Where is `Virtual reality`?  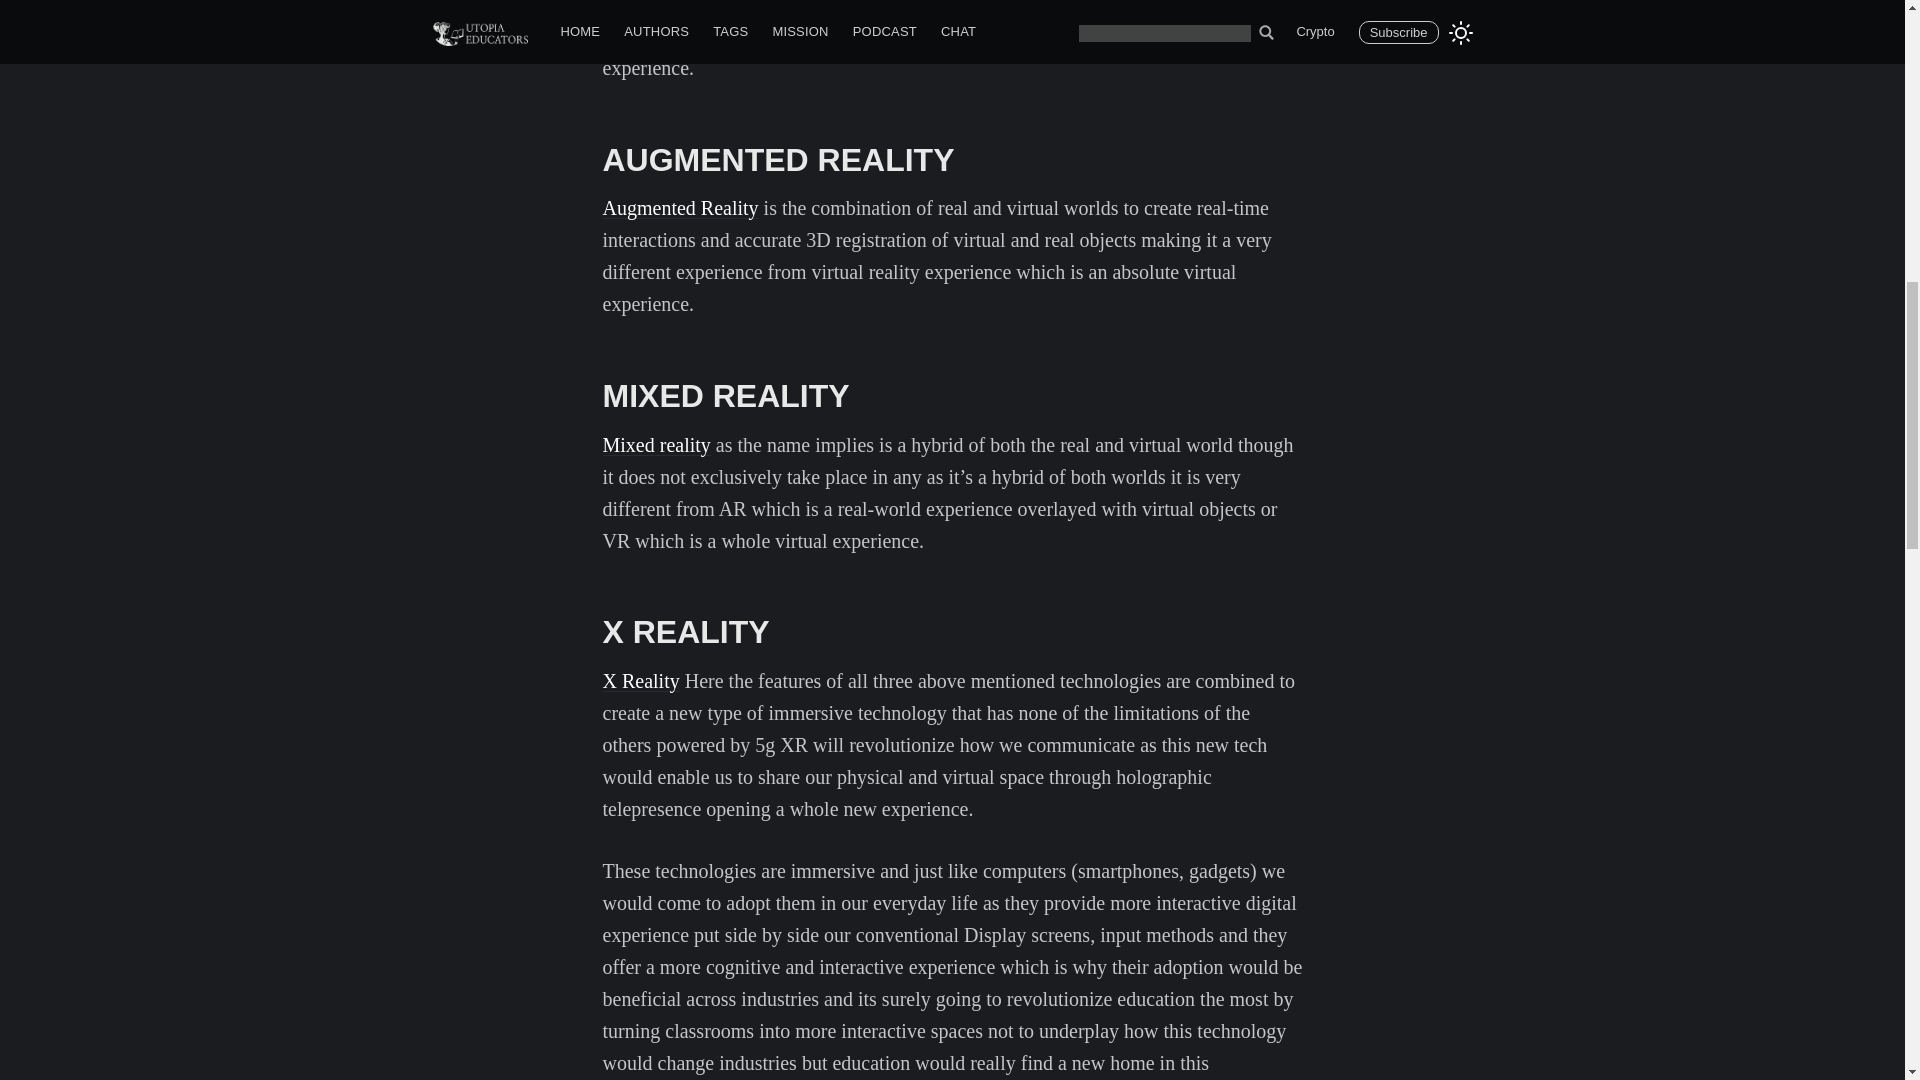 Virtual reality is located at coordinates (658, 8).